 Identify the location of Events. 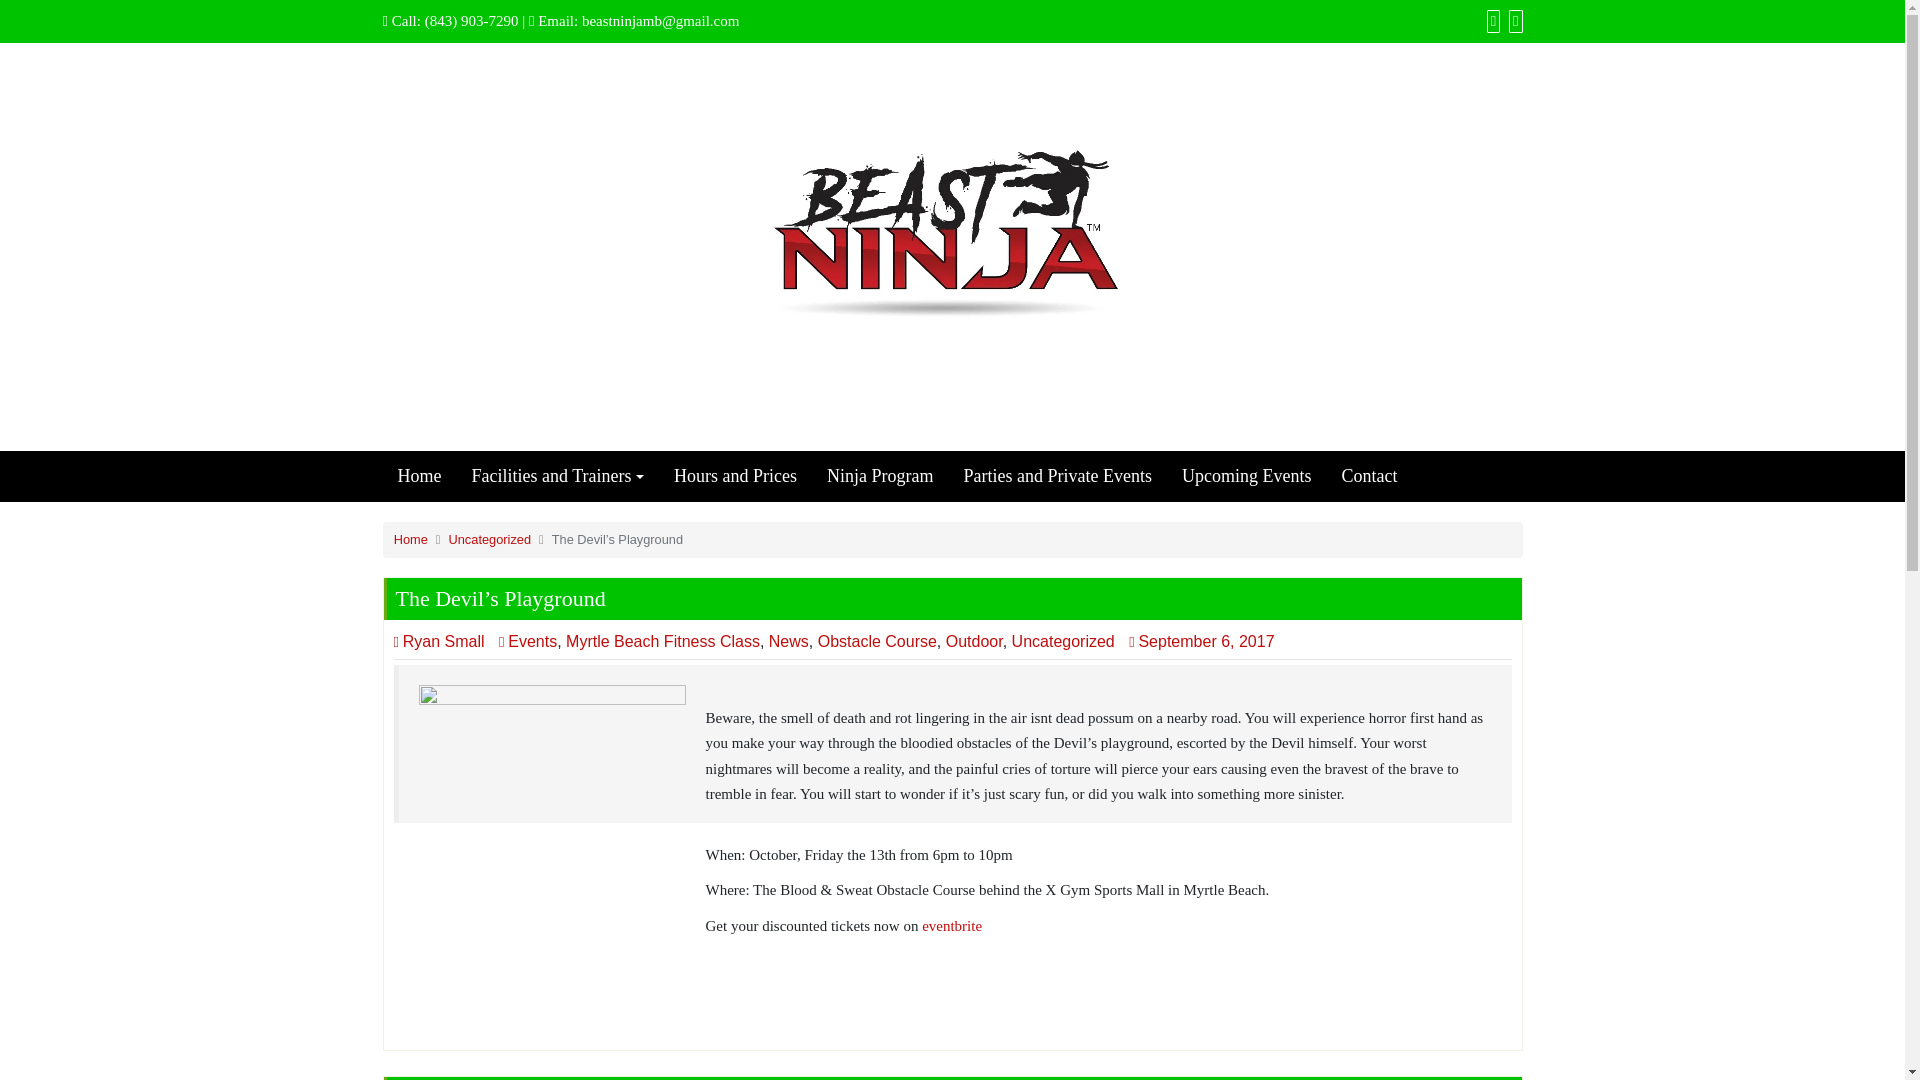
(528, 641).